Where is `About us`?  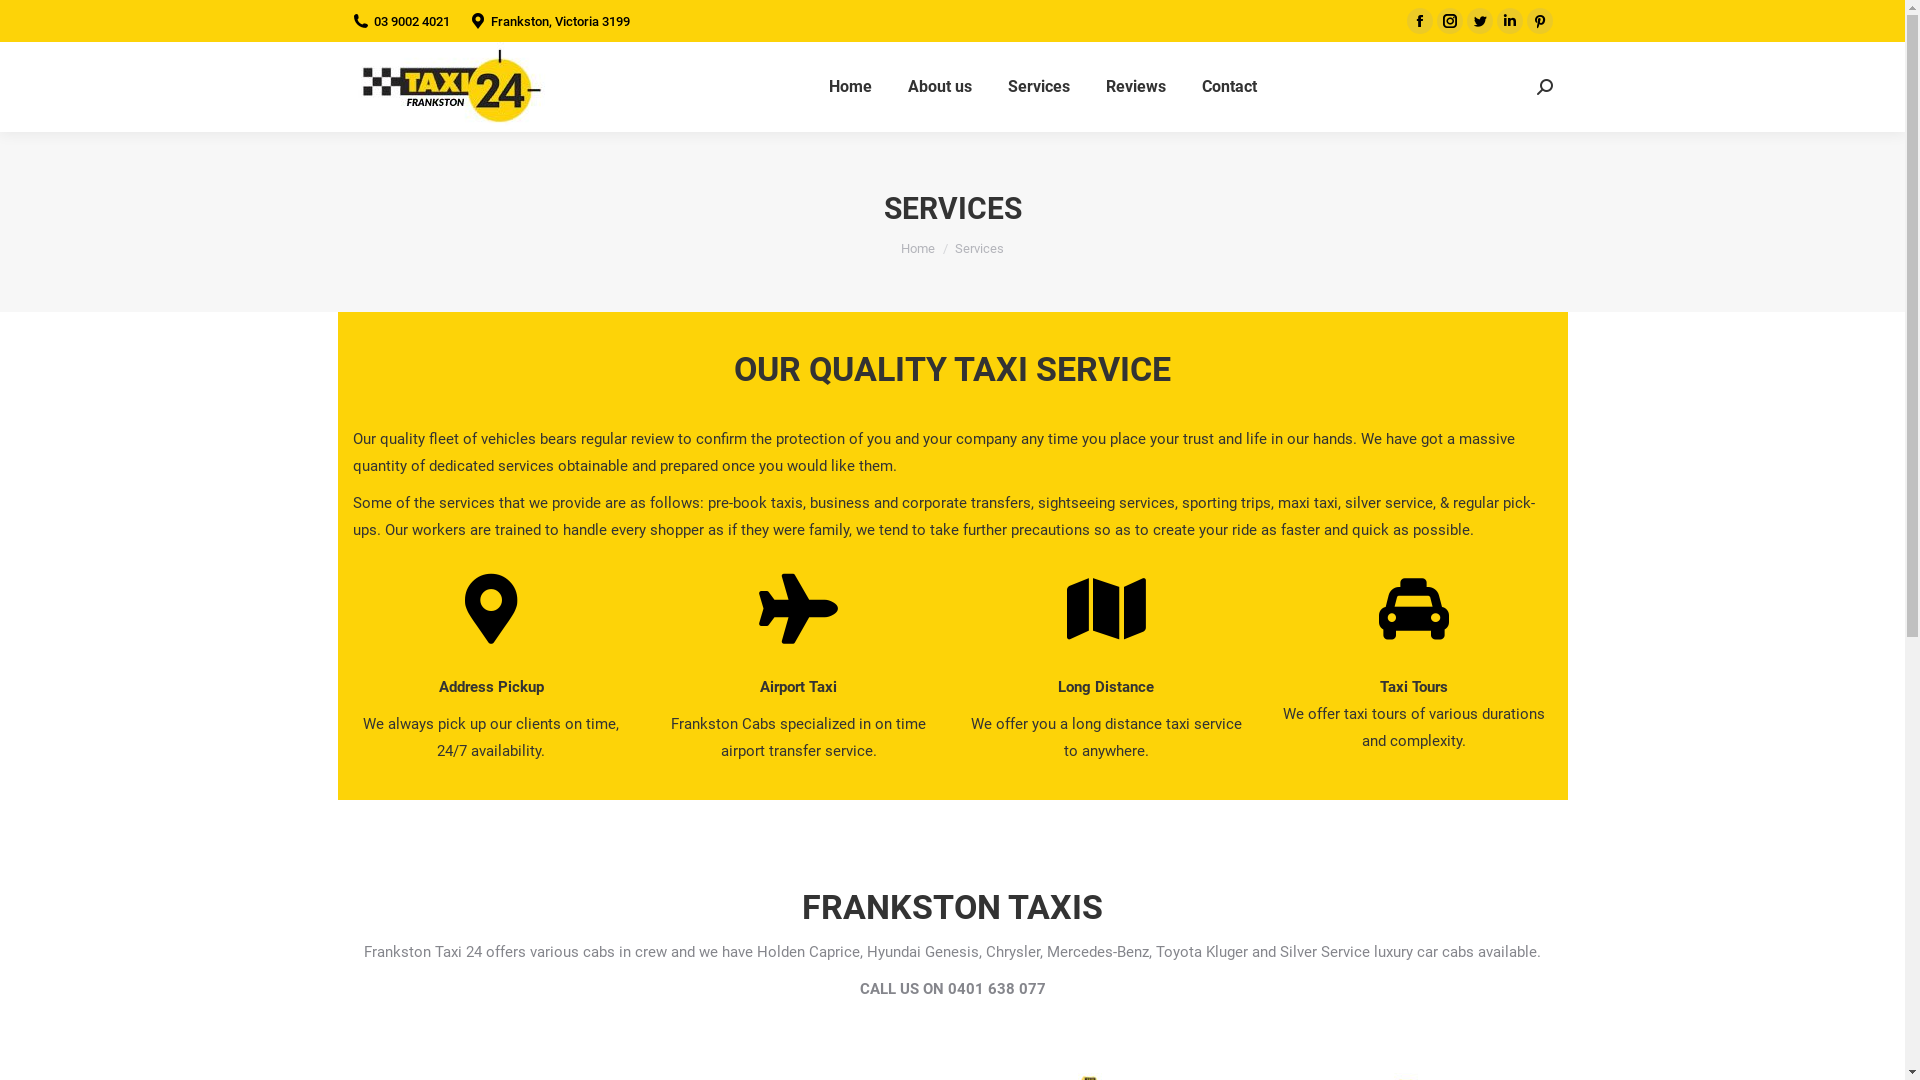
About us is located at coordinates (940, 87).